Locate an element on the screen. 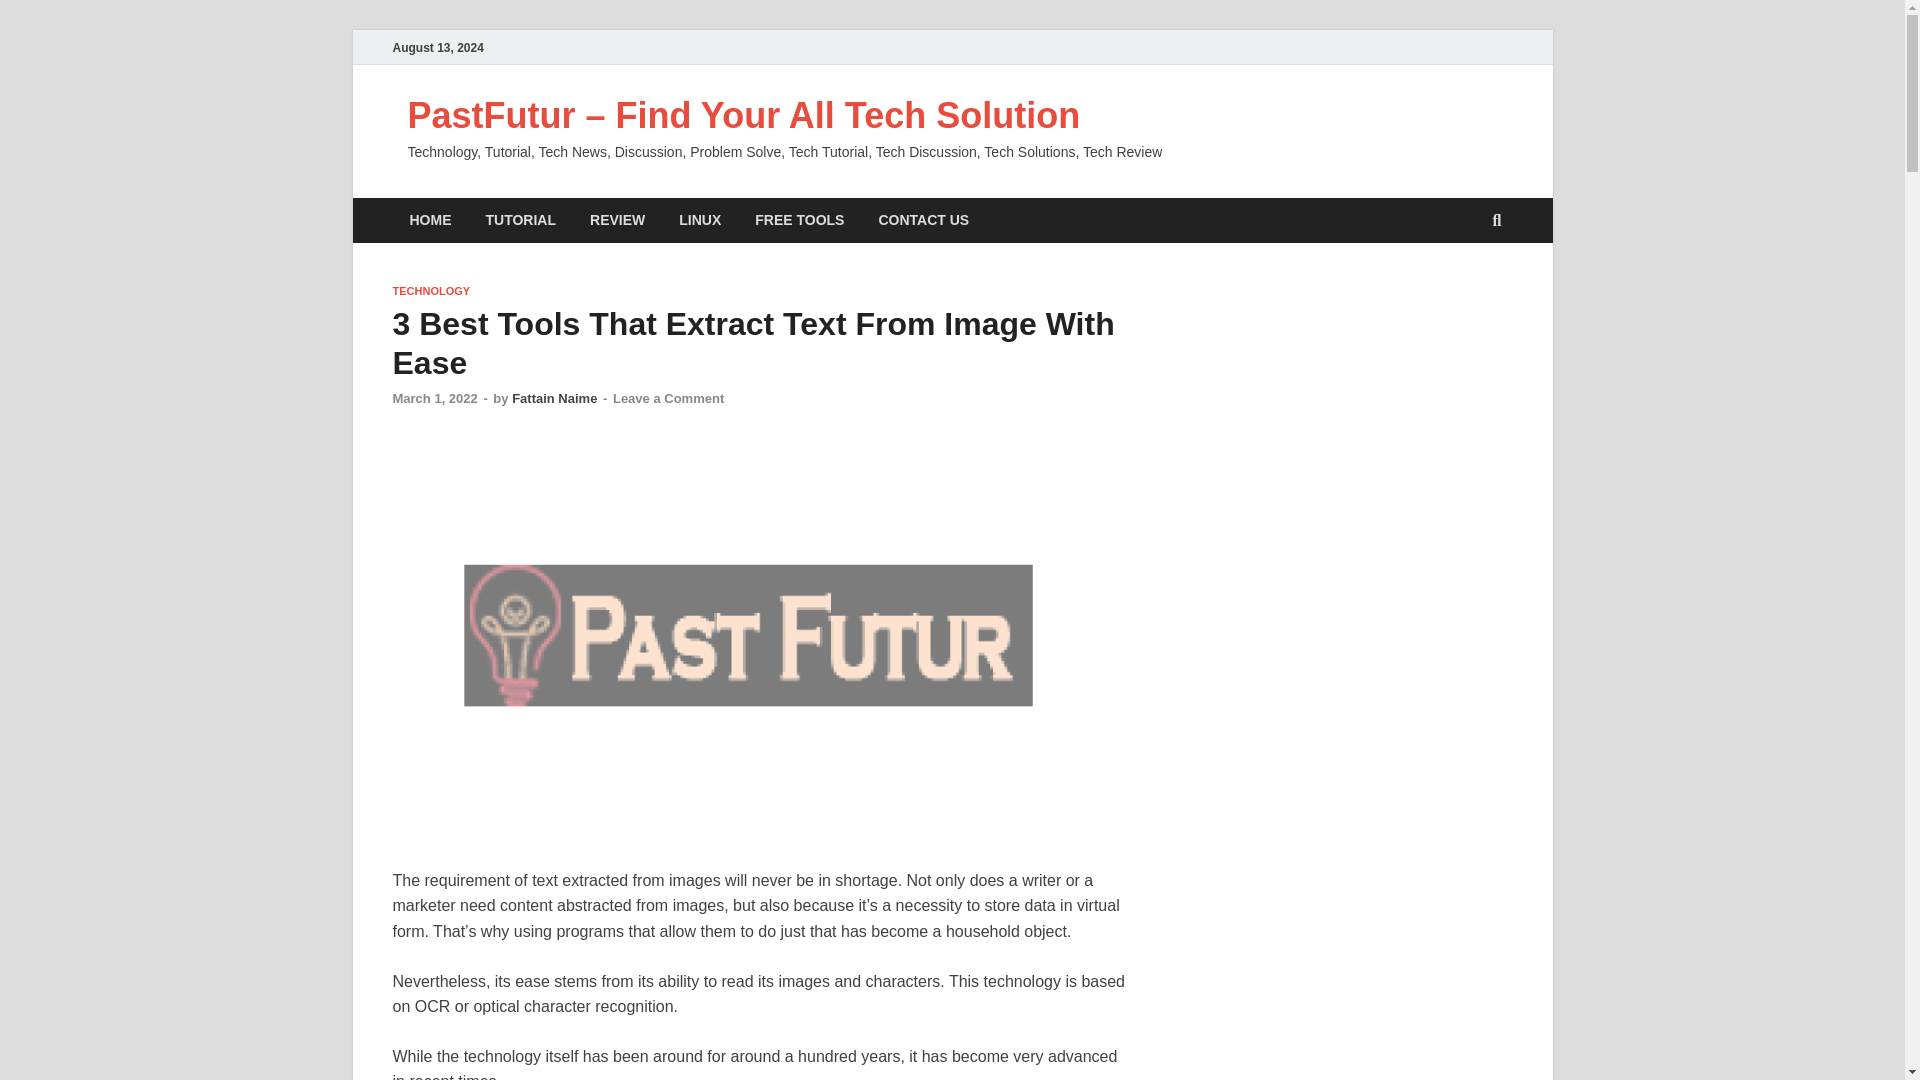 The image size is (1920, 1080). REVIEW is located at coordinates (617, 220).